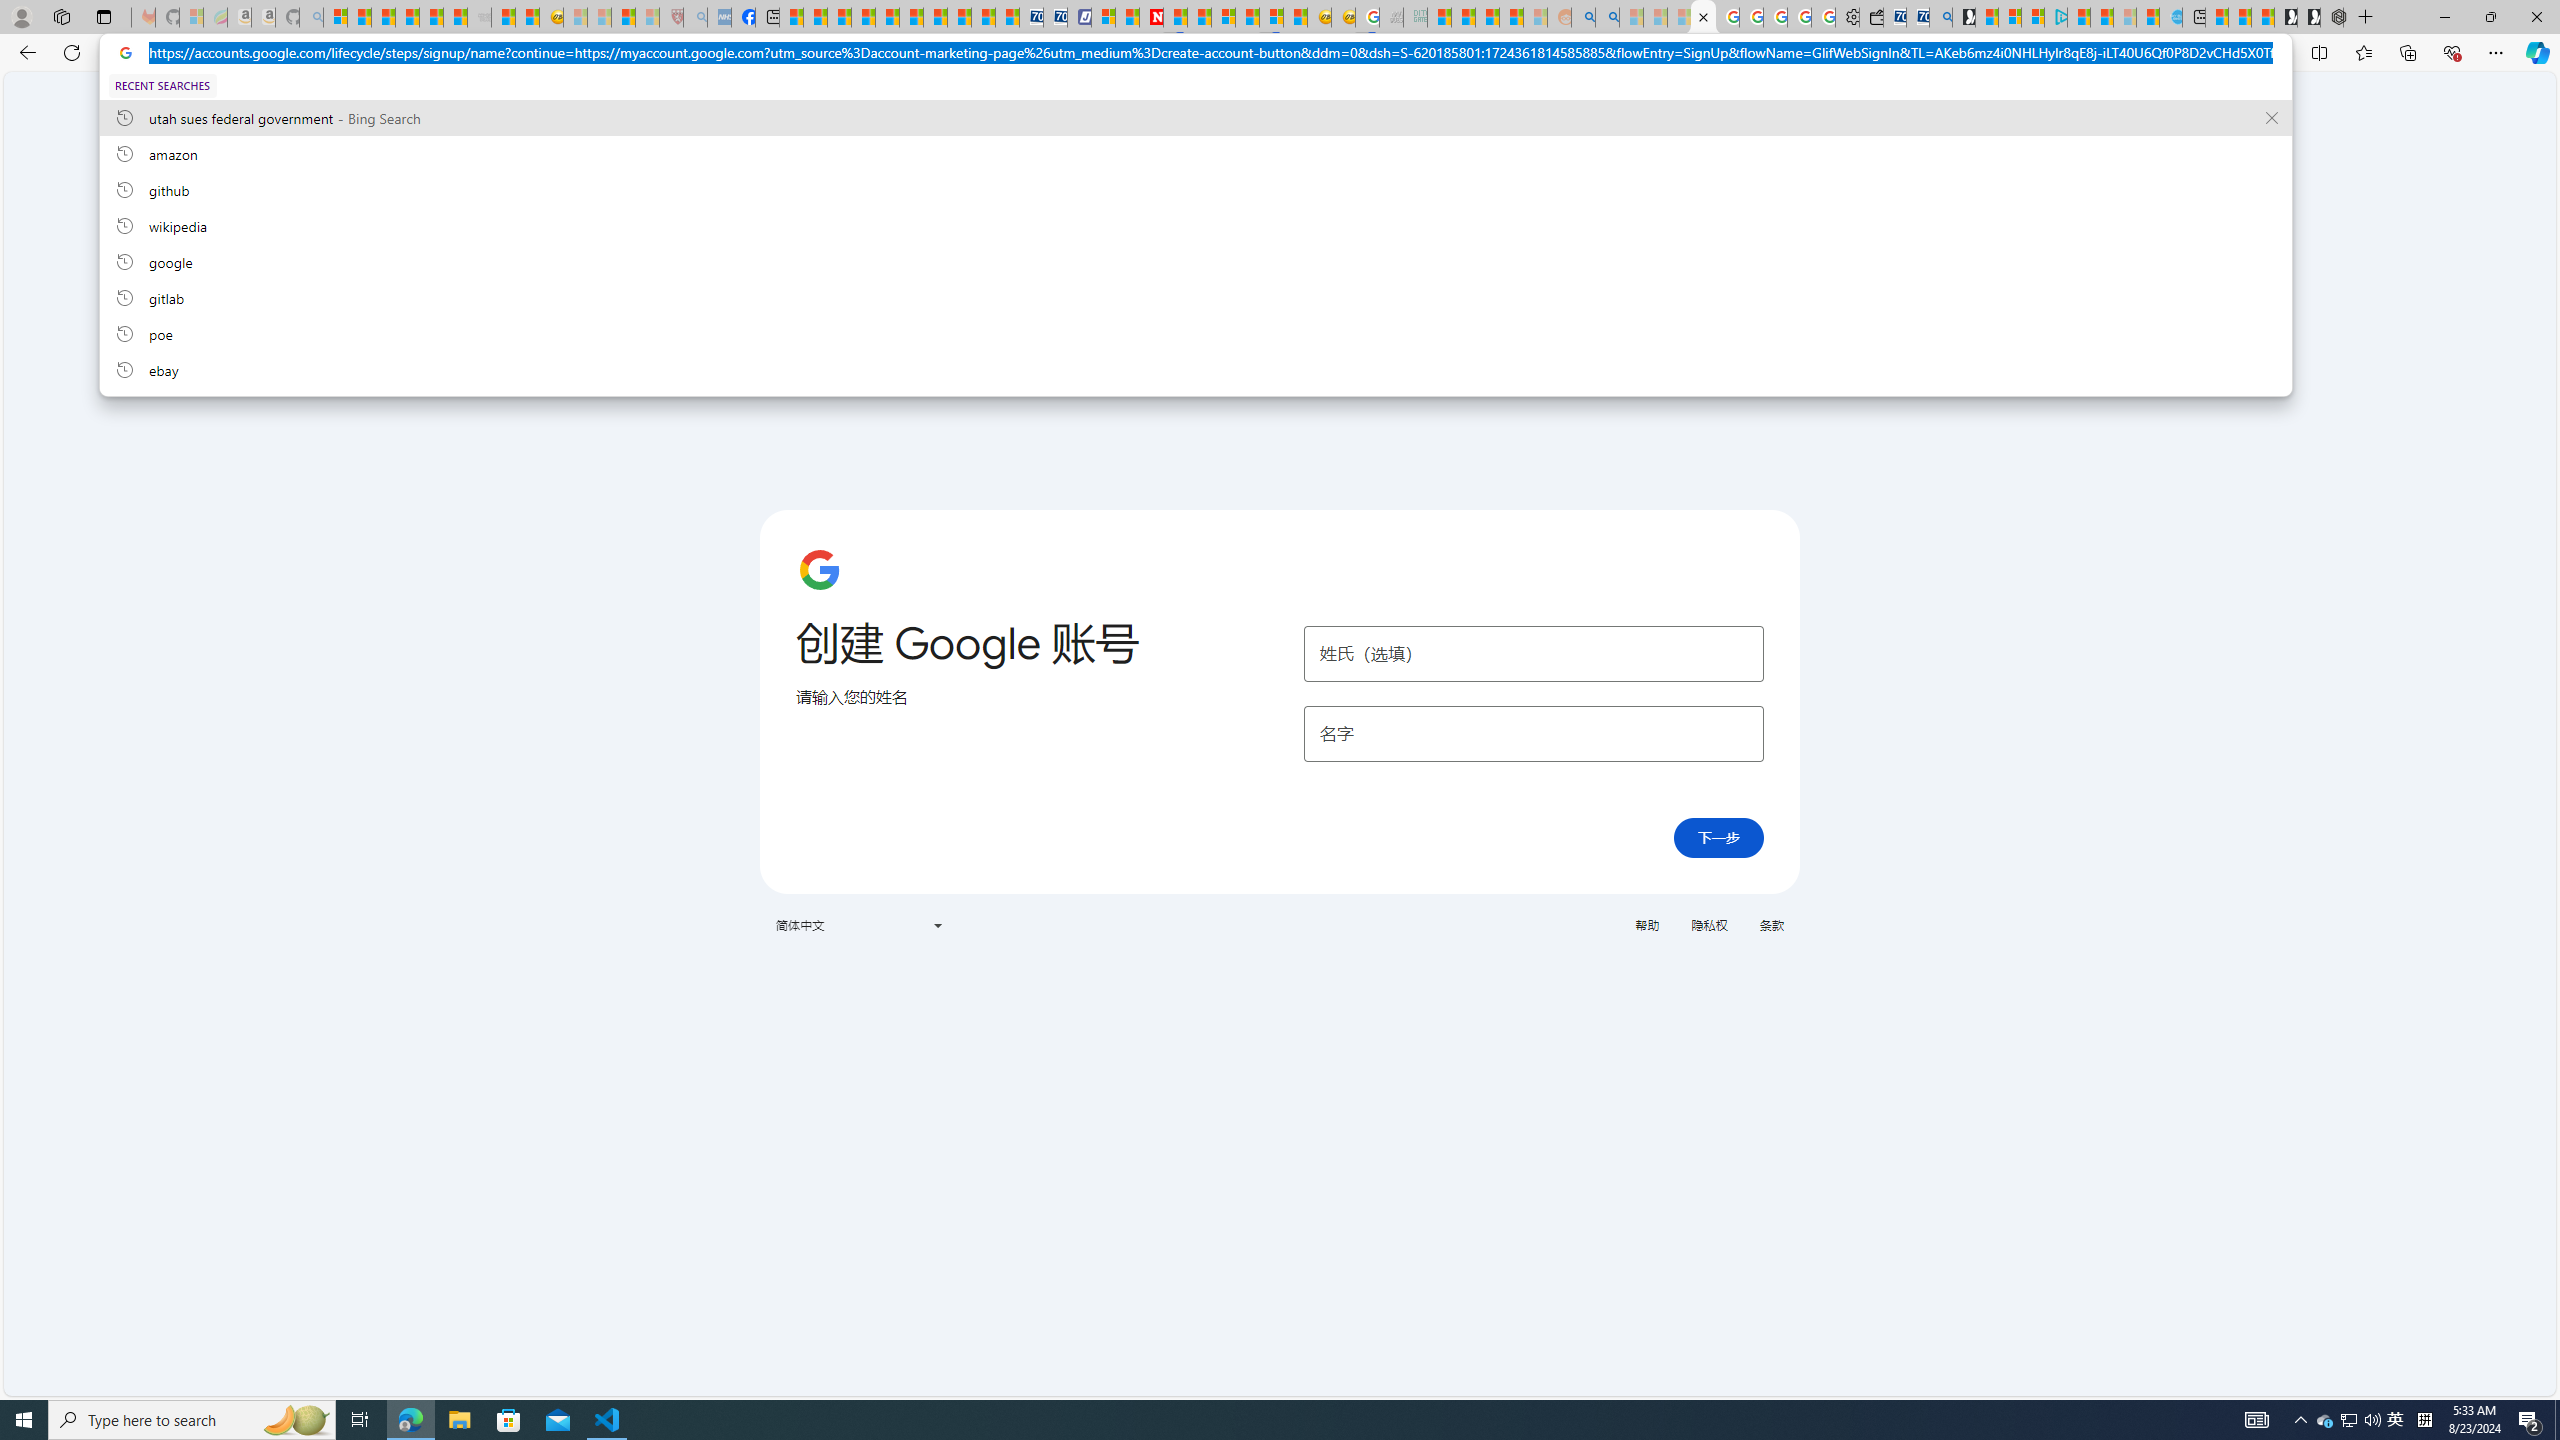 This screenshot has height=1440, width=2560. What do you see at coordinates (1195, 261) in the screenshot?
I see `google, recent searches from history` at bounding box center [1195, 261].